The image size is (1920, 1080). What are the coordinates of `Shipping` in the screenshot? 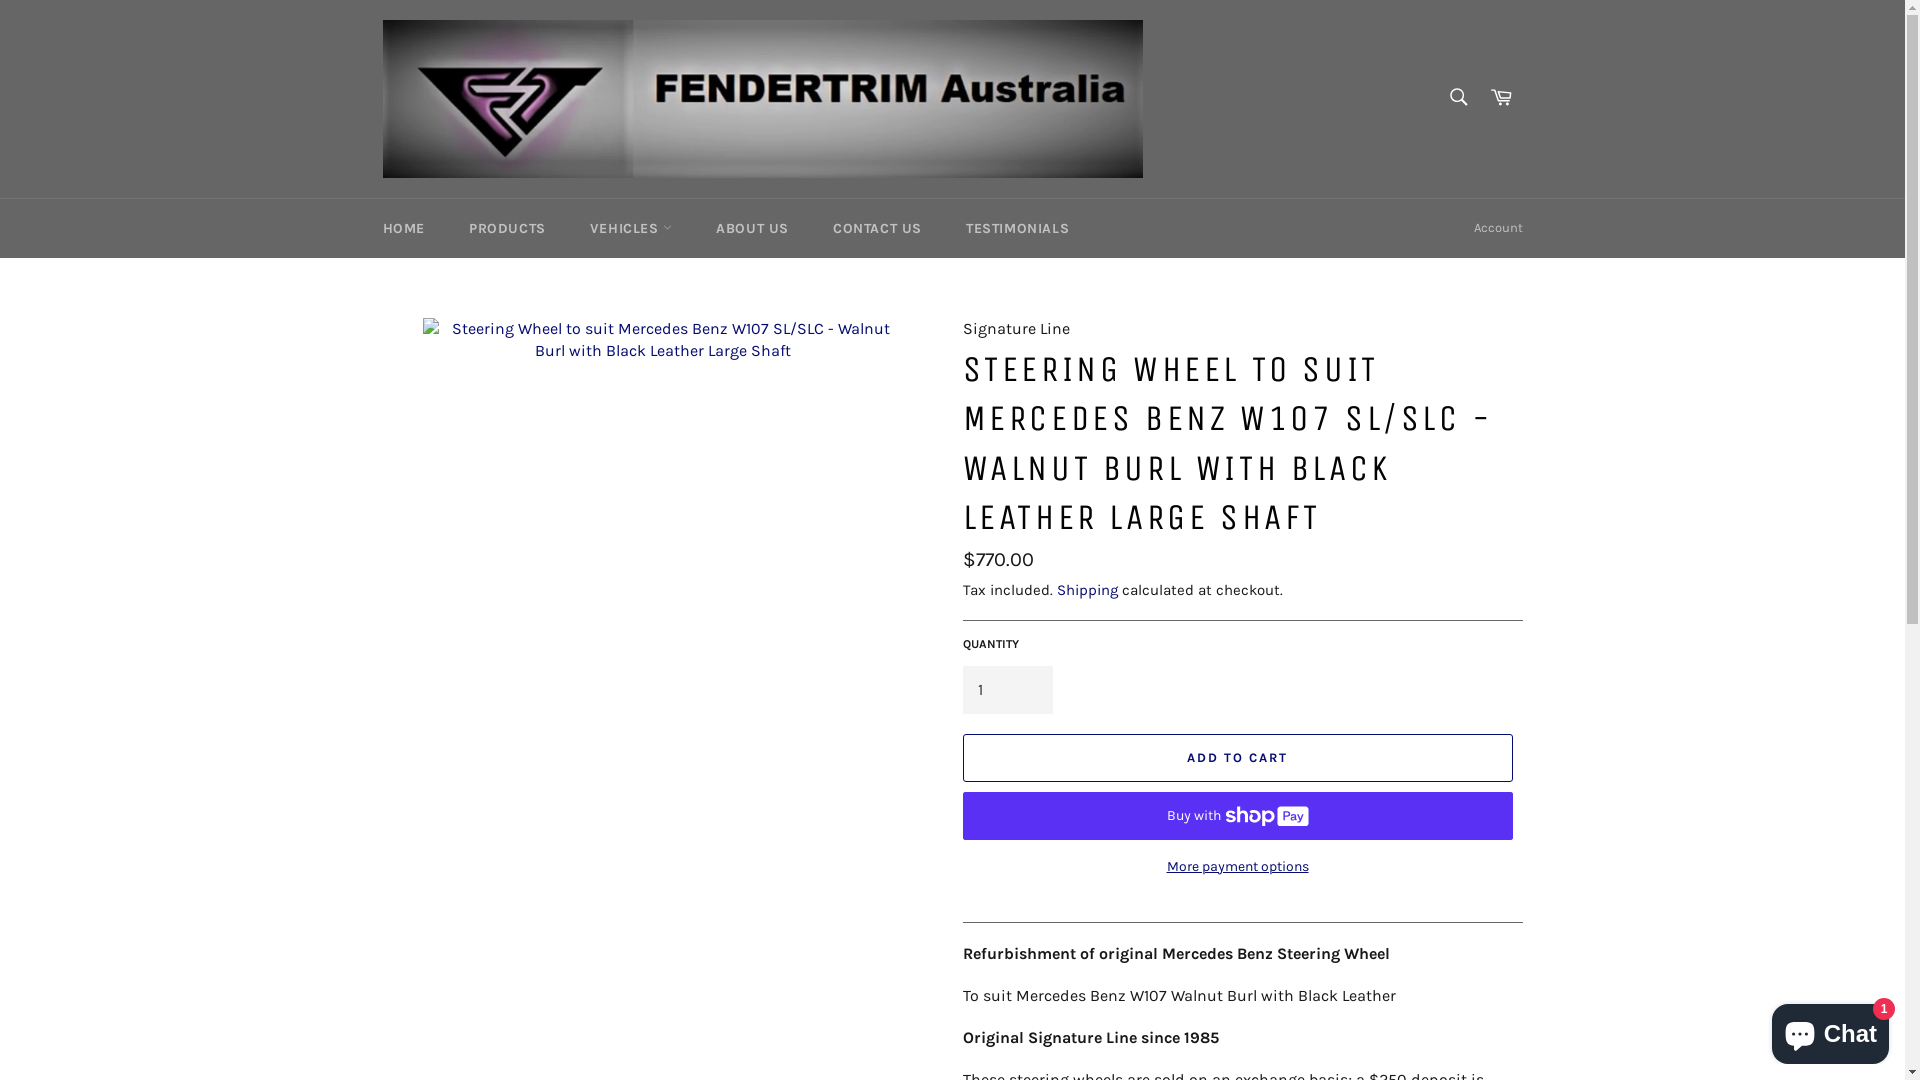 It's located at (1086, 590).